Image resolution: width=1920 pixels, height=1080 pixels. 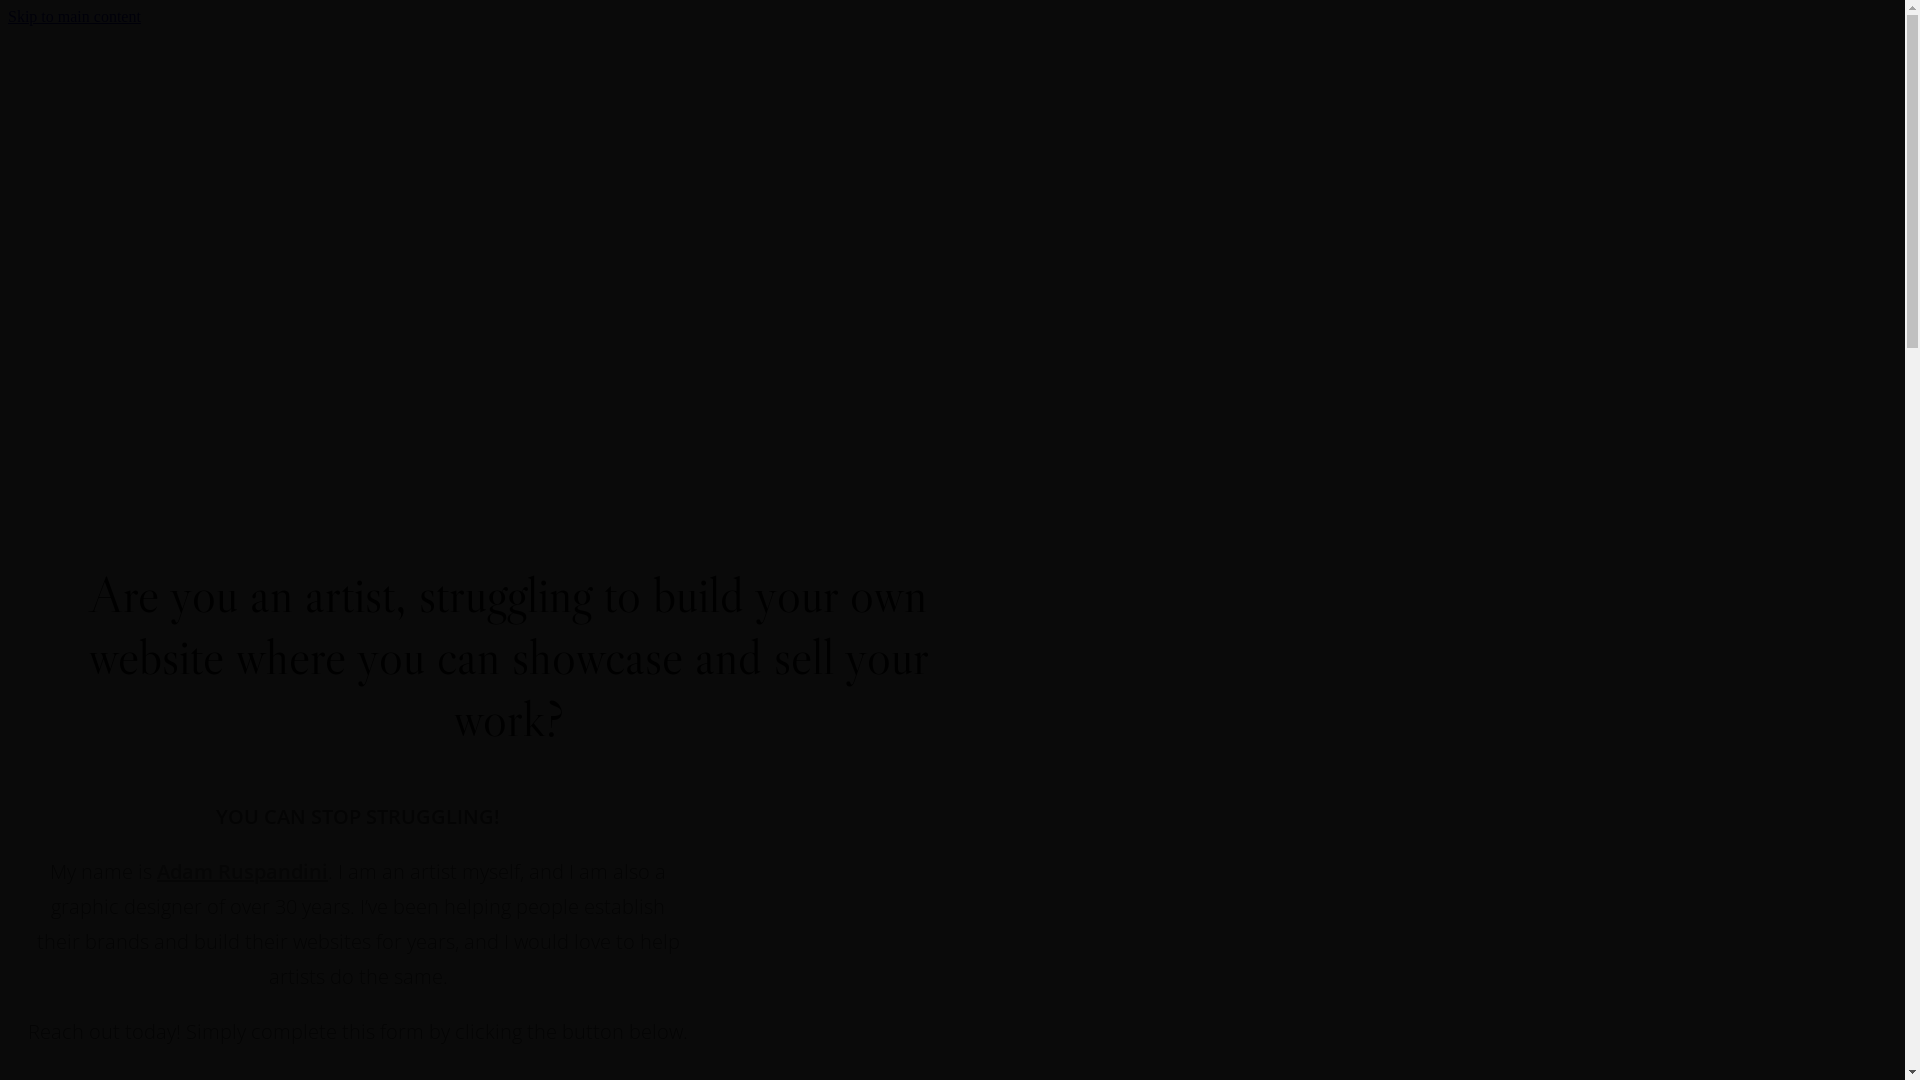 What do you see at coordinates (74, 16) in the screenshot?
I see `Skip to main content` at bounding box center [74, 16].